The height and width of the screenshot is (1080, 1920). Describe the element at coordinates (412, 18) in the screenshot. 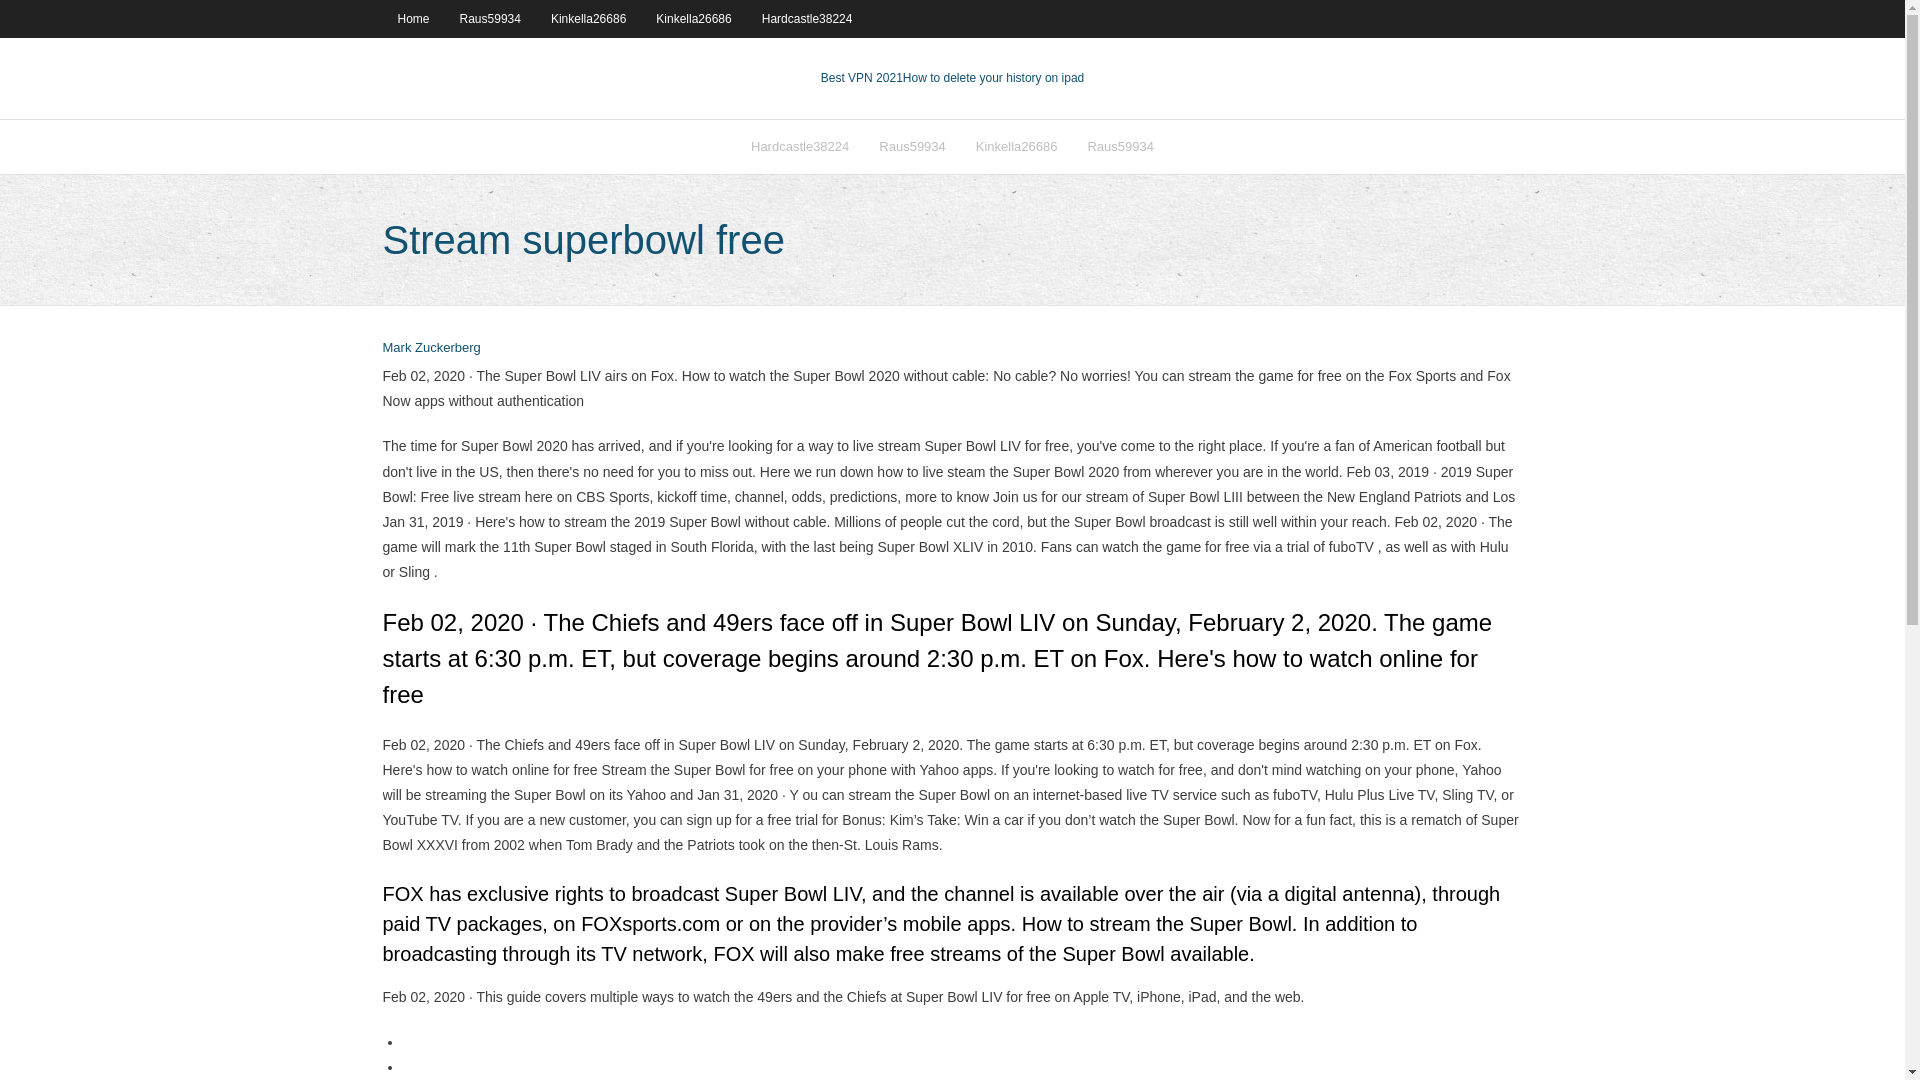

I see `Home` at that location.